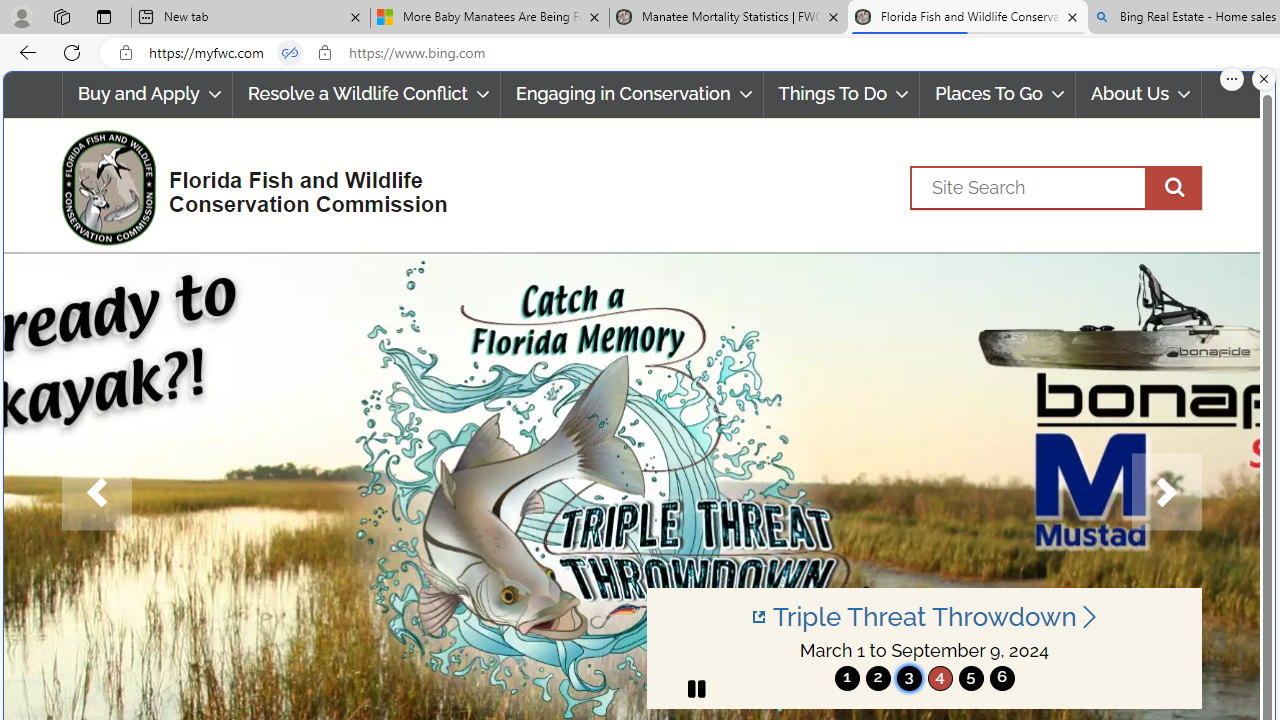  Describe the element at coordinates (632, 94) in the screenshot. I see `Engaging in Conservation` at that location.